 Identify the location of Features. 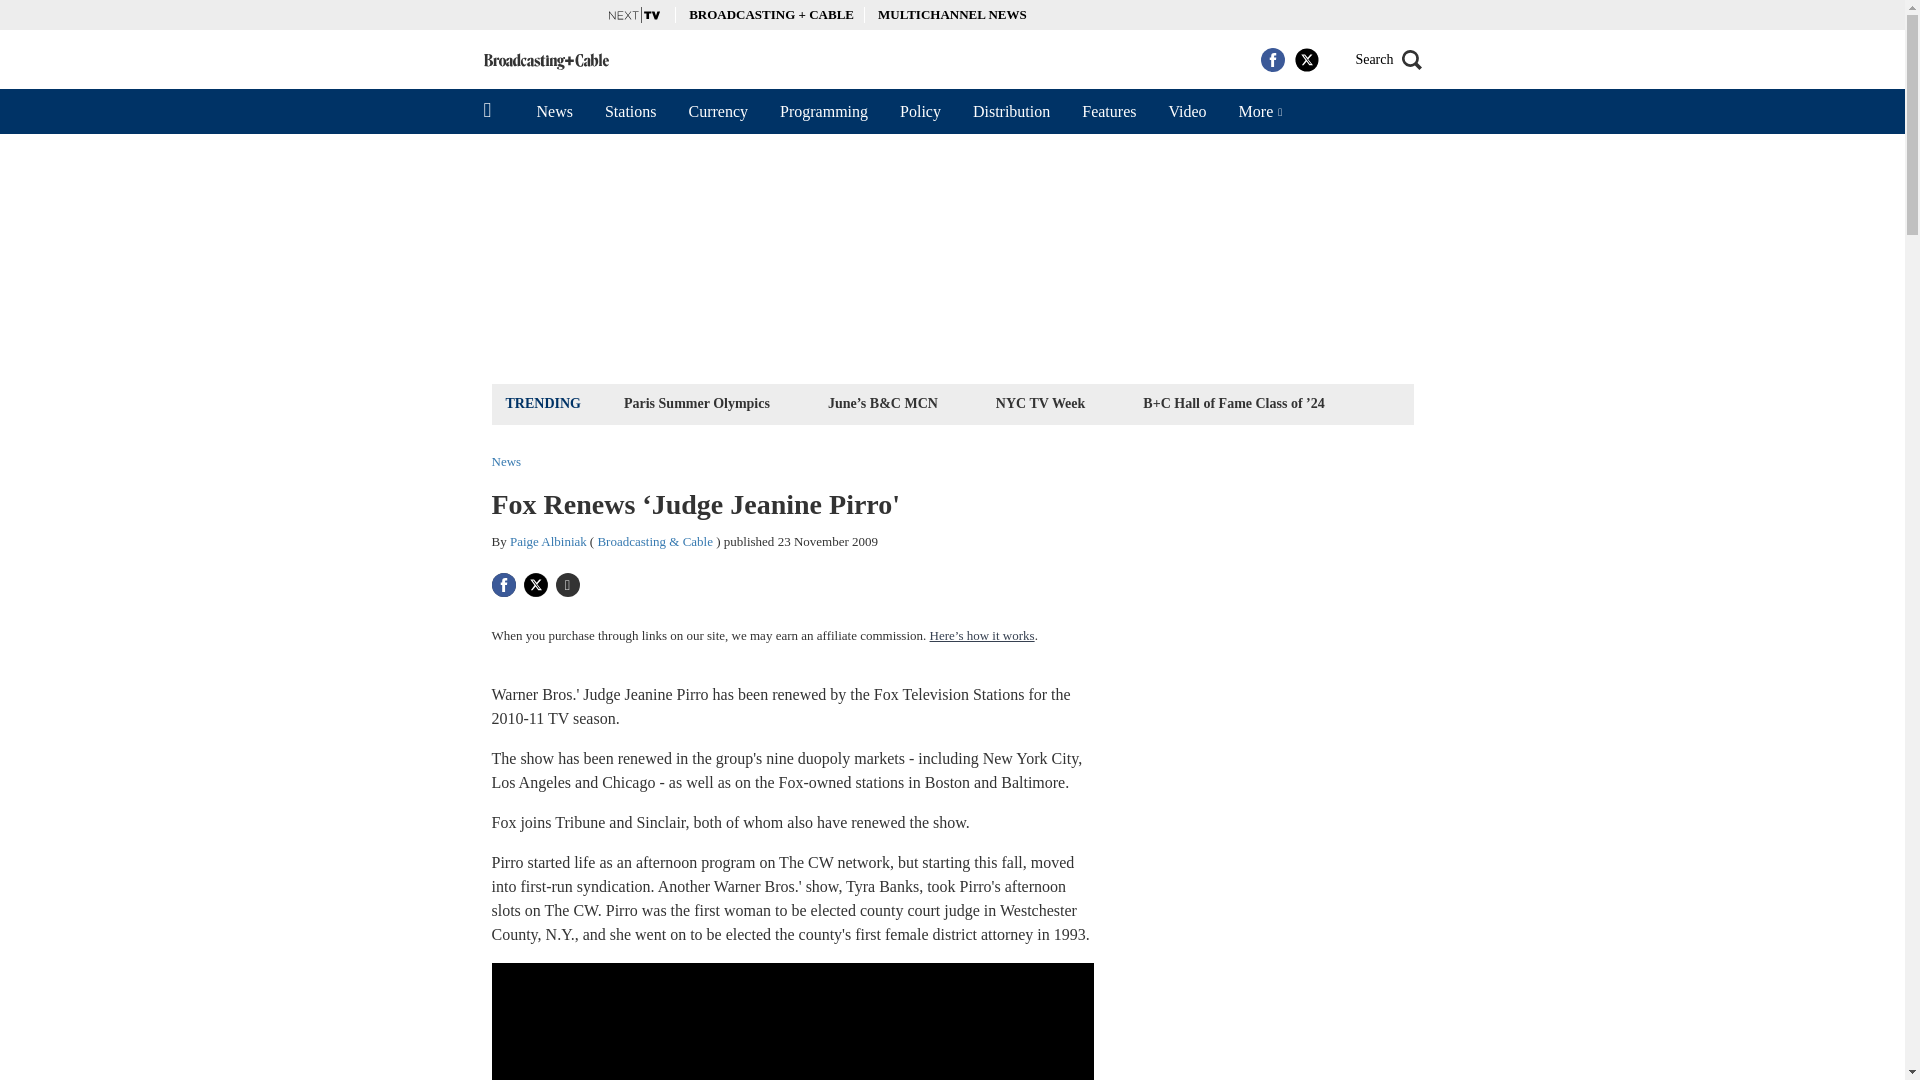
(1108, 111).